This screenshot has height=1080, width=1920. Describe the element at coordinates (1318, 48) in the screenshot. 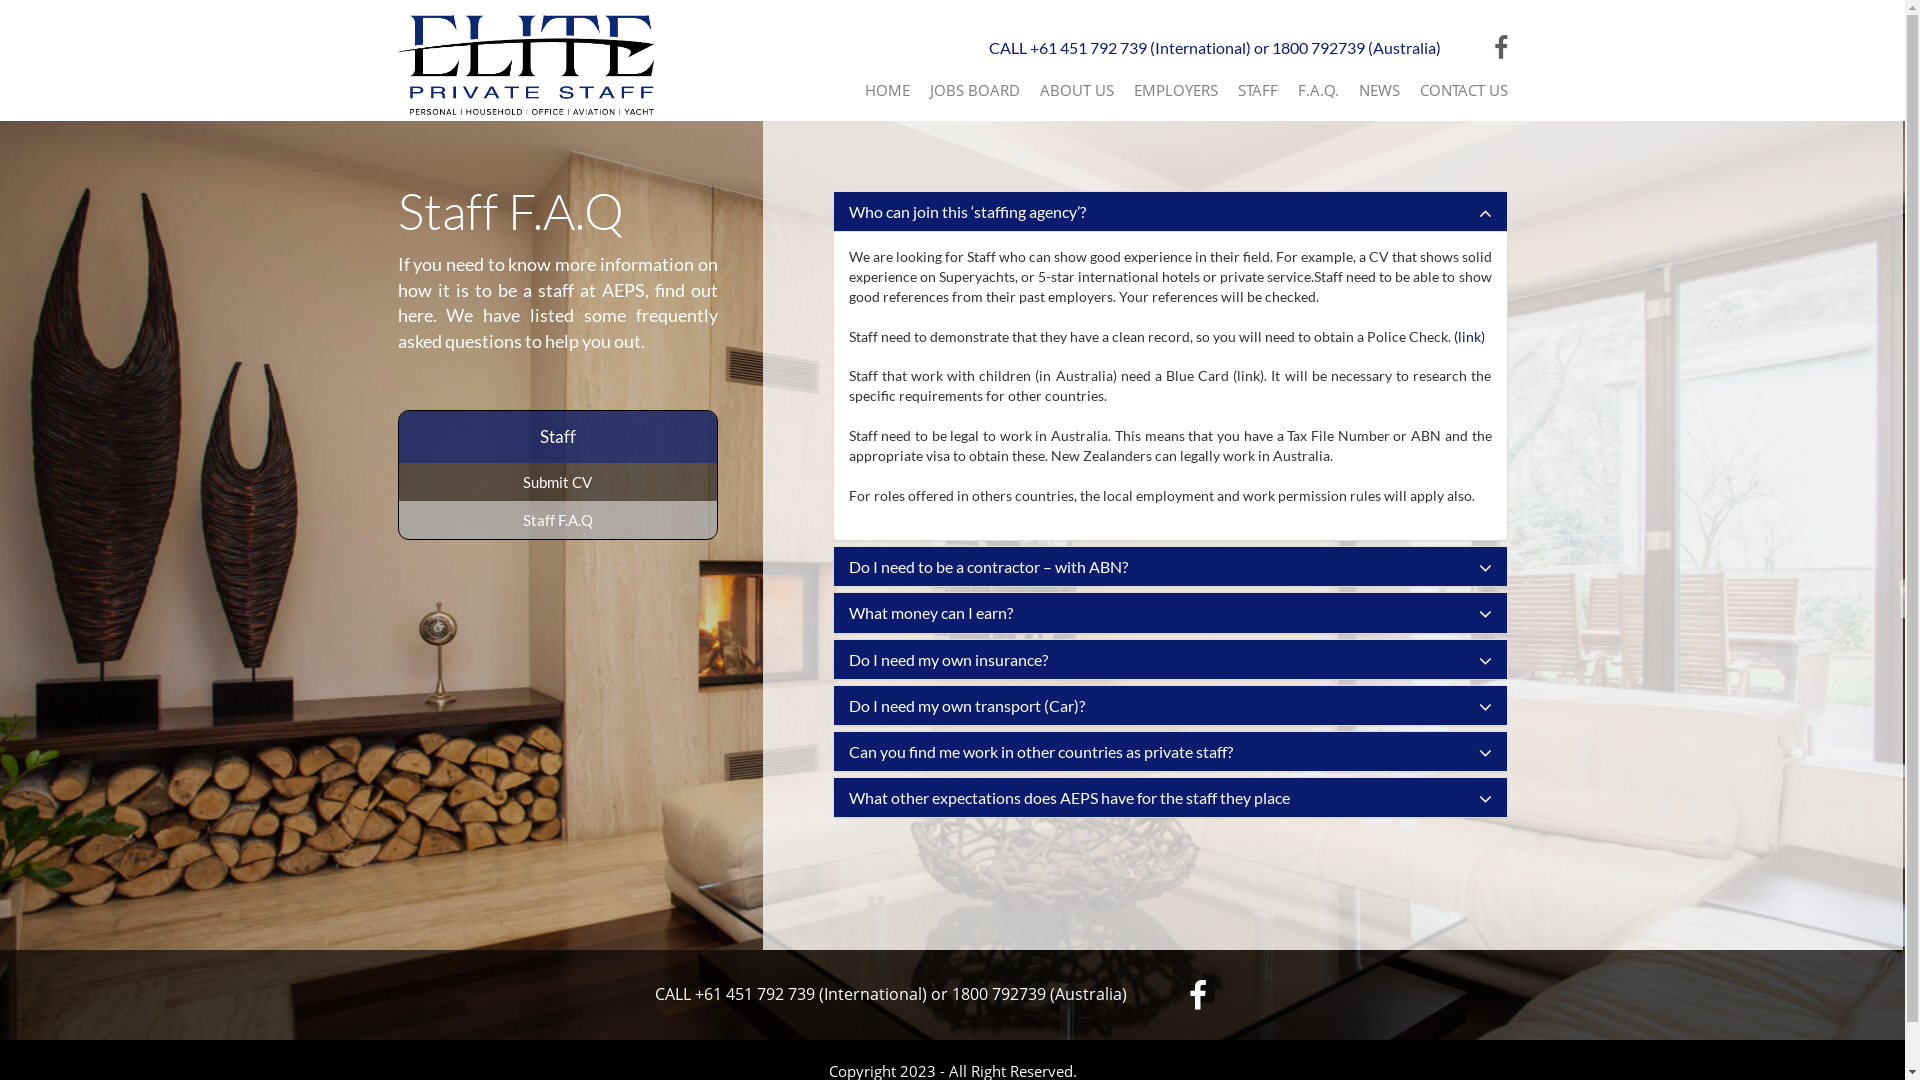

I see `1800 792739` at that location.